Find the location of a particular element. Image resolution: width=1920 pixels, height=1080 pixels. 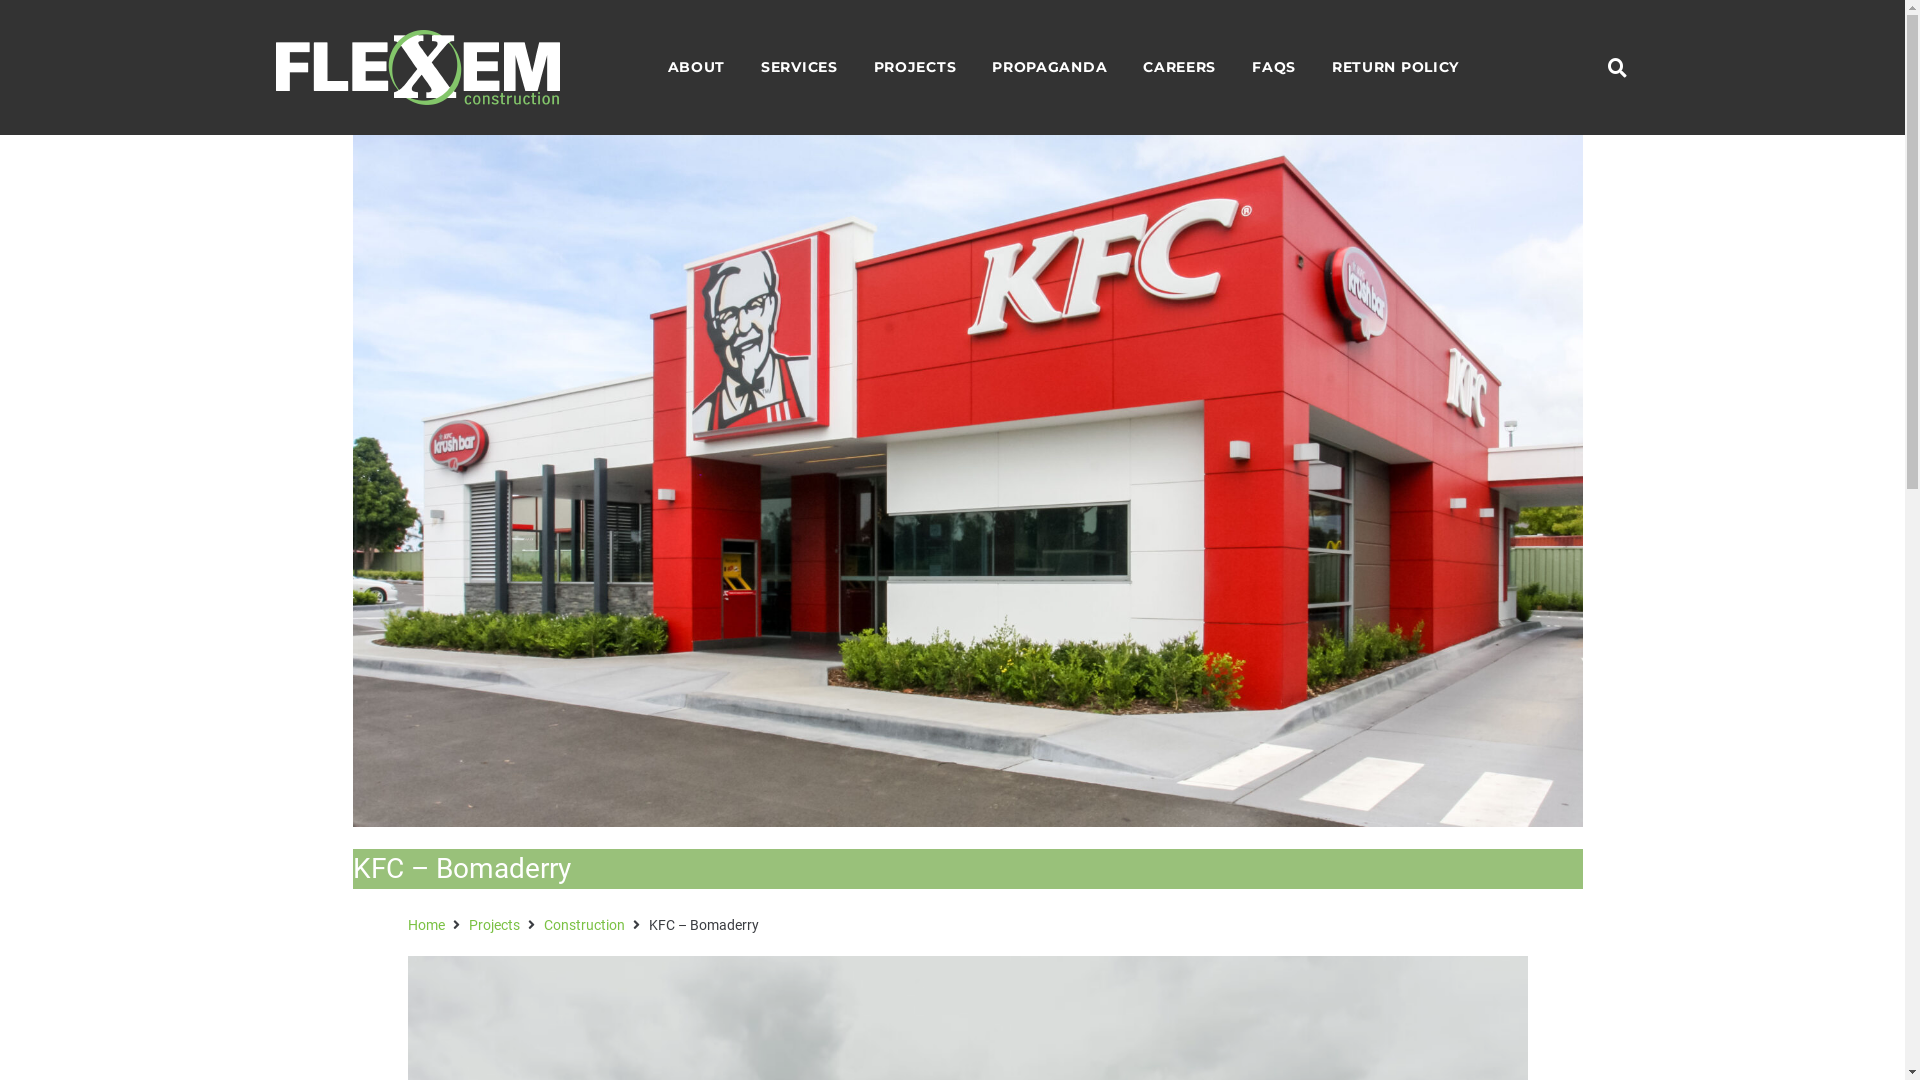

ABOUT is located at coordinates (697, 68).